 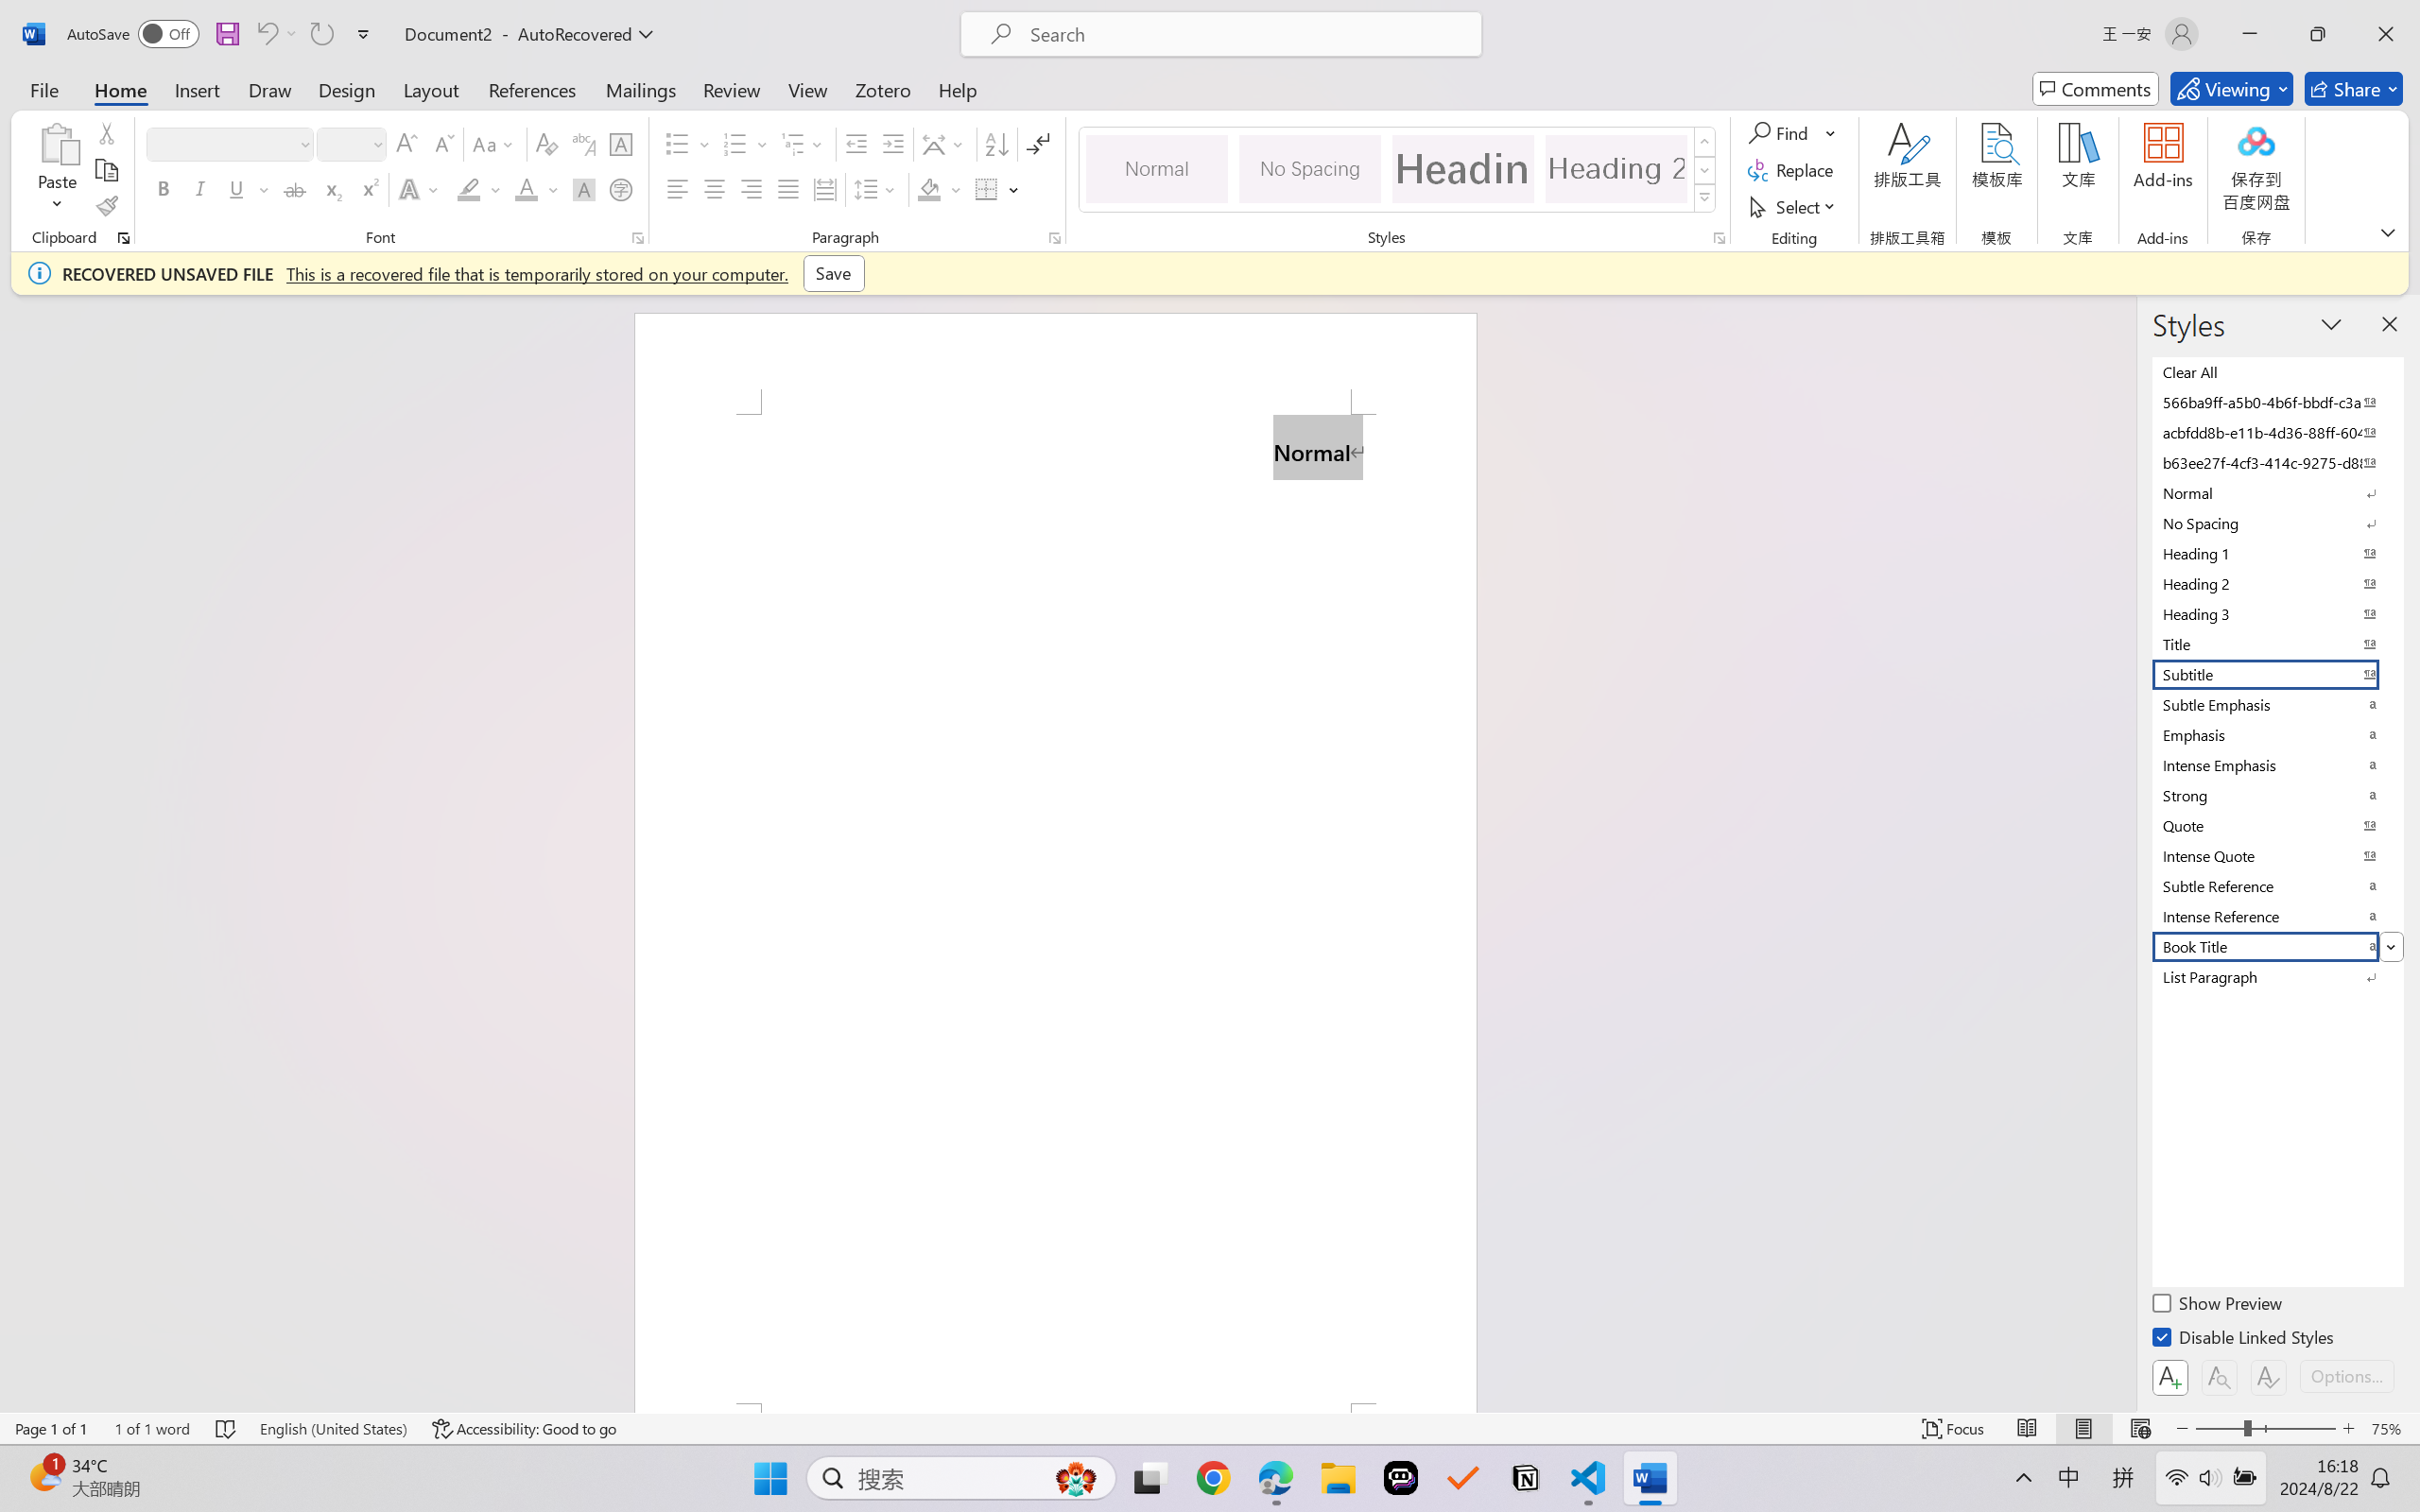 What do you see at coordinates (877, 189) in the screenshot?
I see `Line and Paragraph Spacing` at bounding box center [877, 189].